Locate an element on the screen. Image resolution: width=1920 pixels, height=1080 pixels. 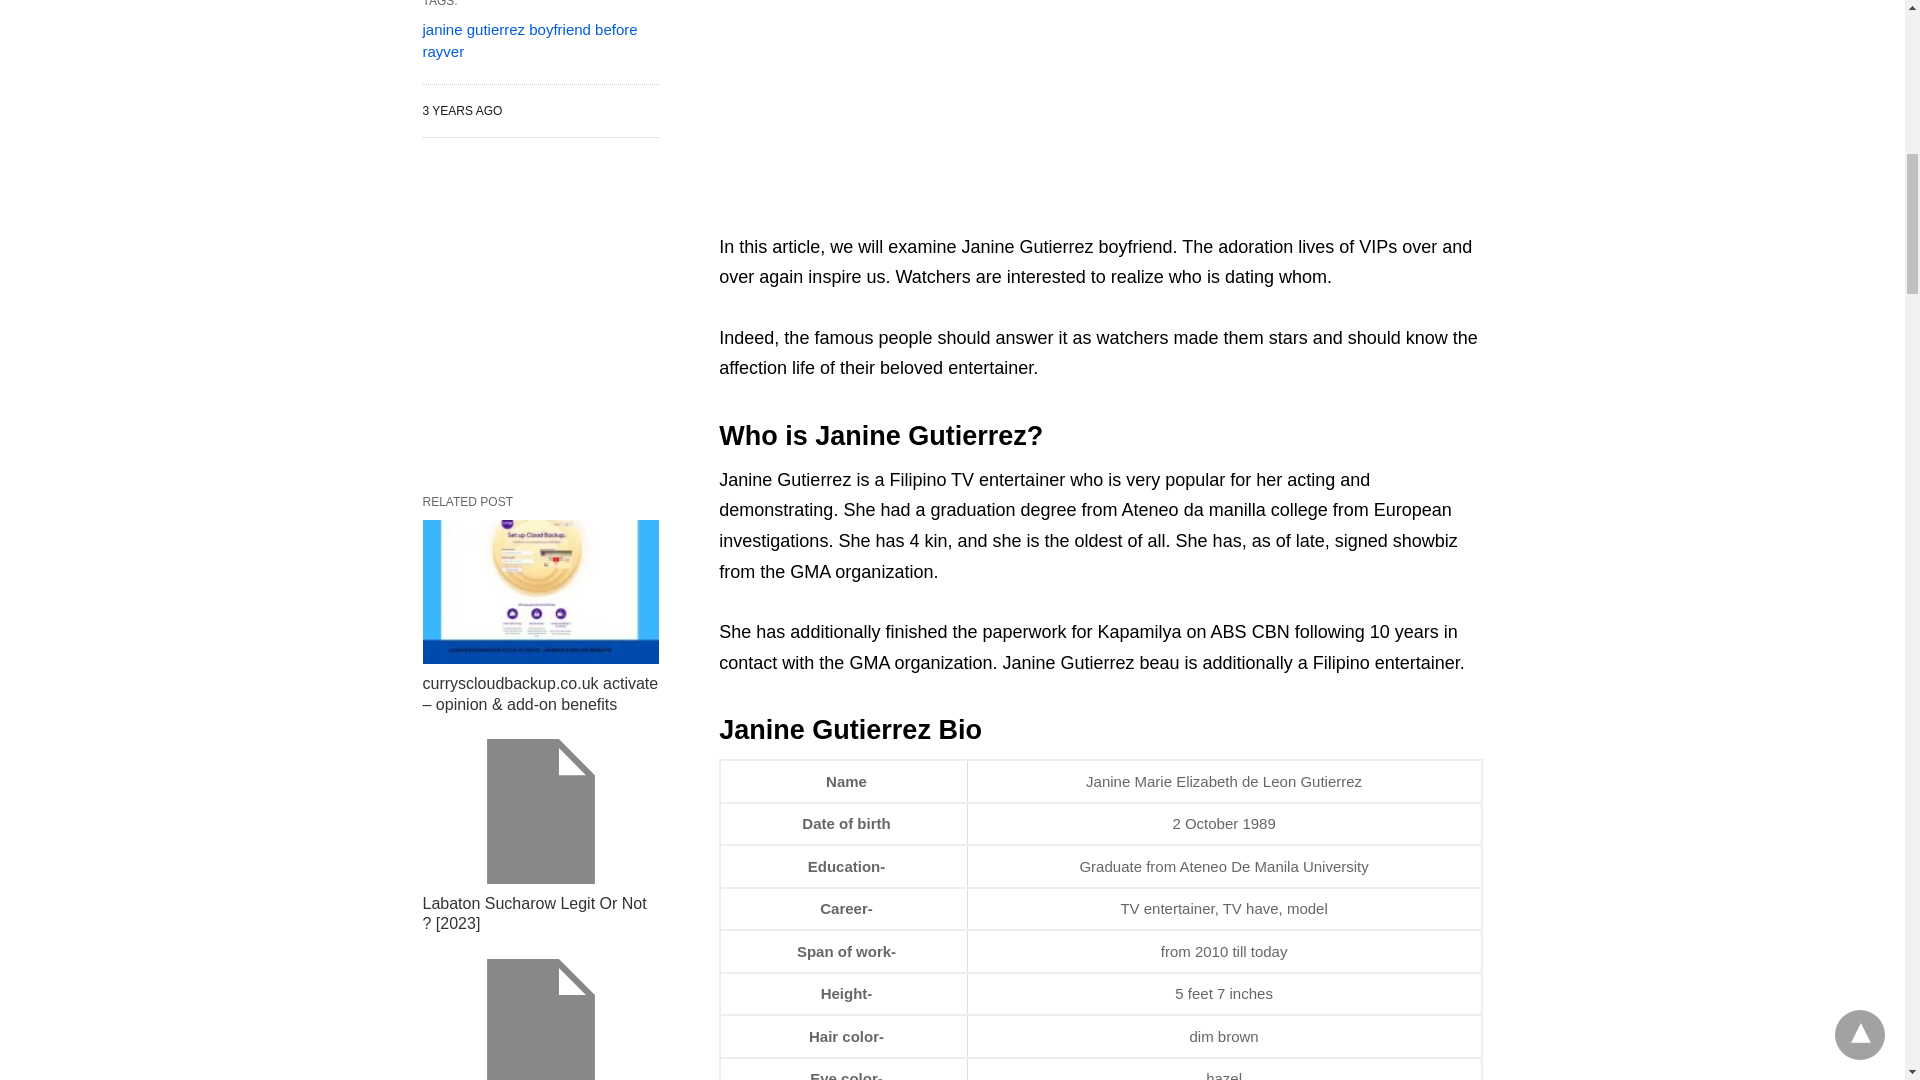
janine gutierrez boyfriend before rayver is located at coordinates (530, 40).